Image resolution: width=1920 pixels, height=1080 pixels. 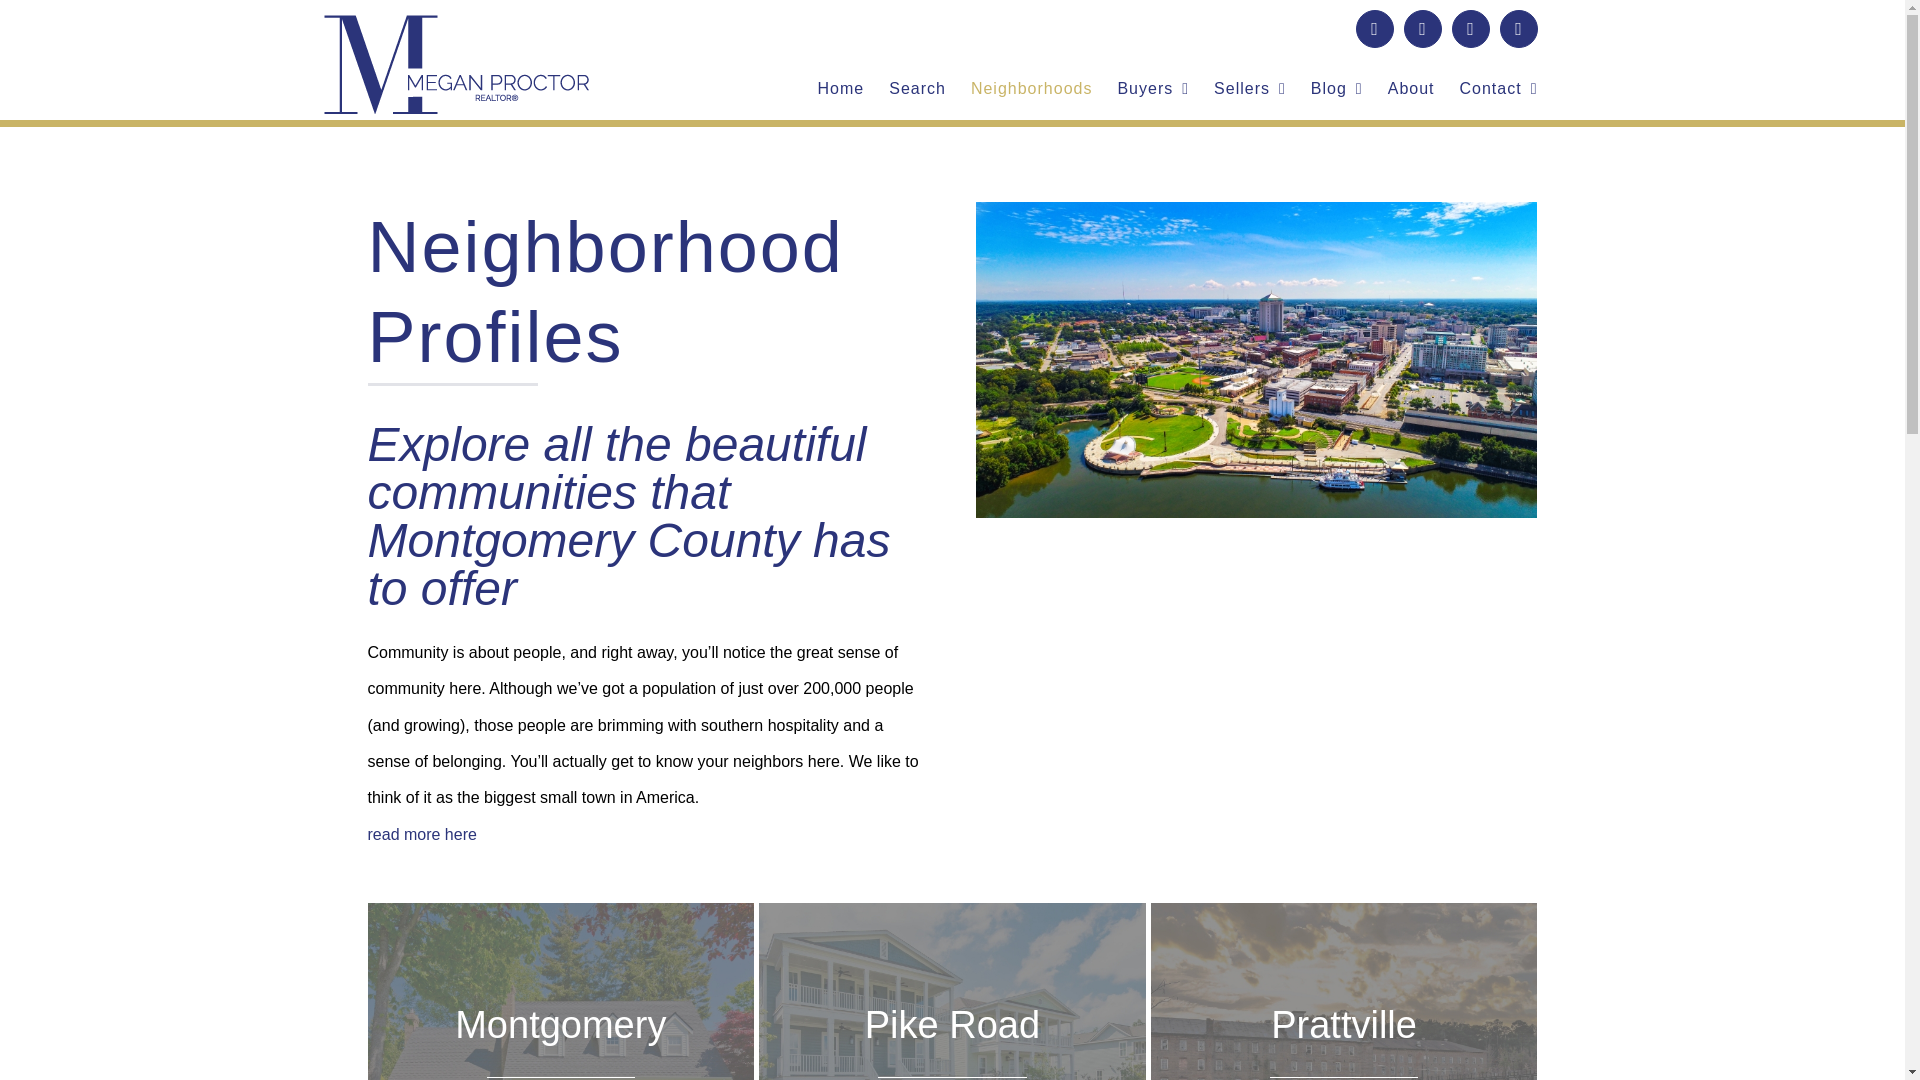 I want to click on Neighborhoods, so click(x=1032, y=88).